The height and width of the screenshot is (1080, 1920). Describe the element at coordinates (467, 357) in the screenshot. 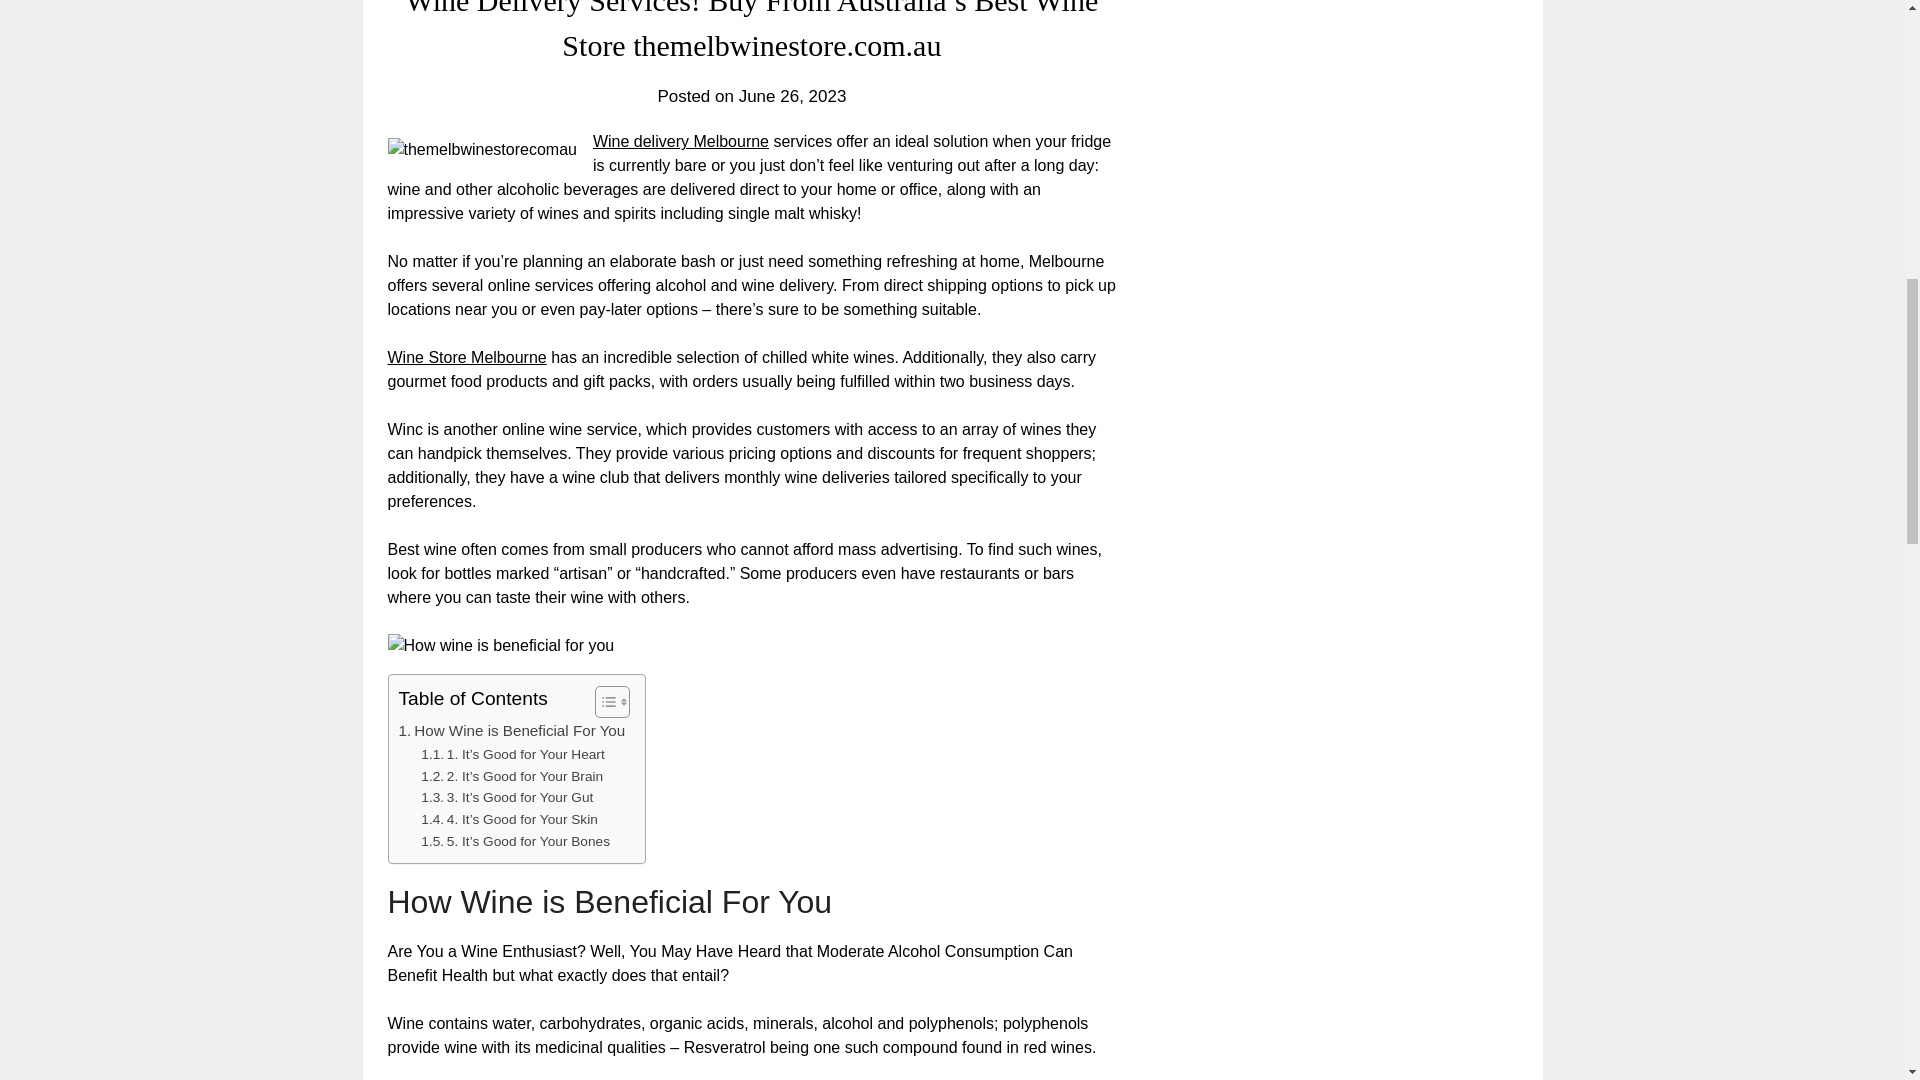

I see `Wine Store Melbourne` at that location.